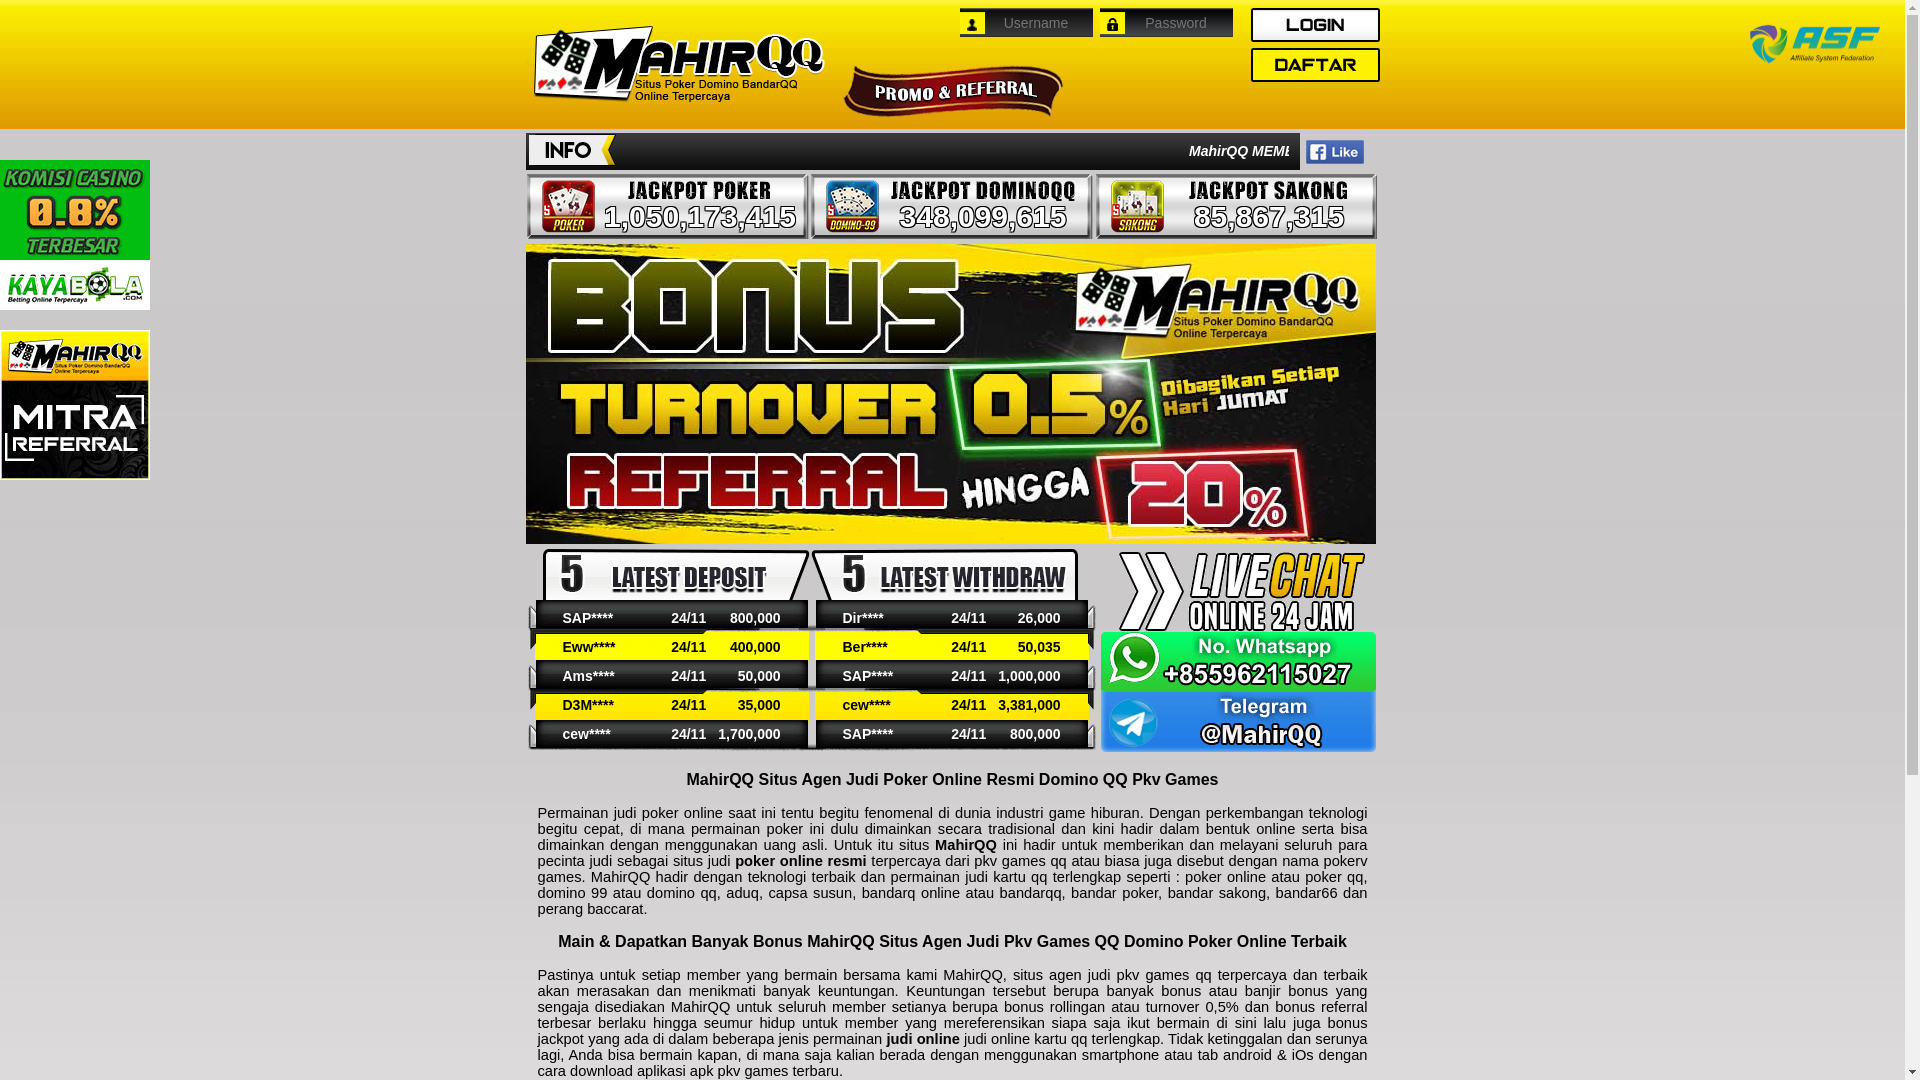 The width and height of the screenshot is (1920, 1080). Describe the element at coordinates (801, 861) in the screenshot. I see `poker online resmi` at that location.